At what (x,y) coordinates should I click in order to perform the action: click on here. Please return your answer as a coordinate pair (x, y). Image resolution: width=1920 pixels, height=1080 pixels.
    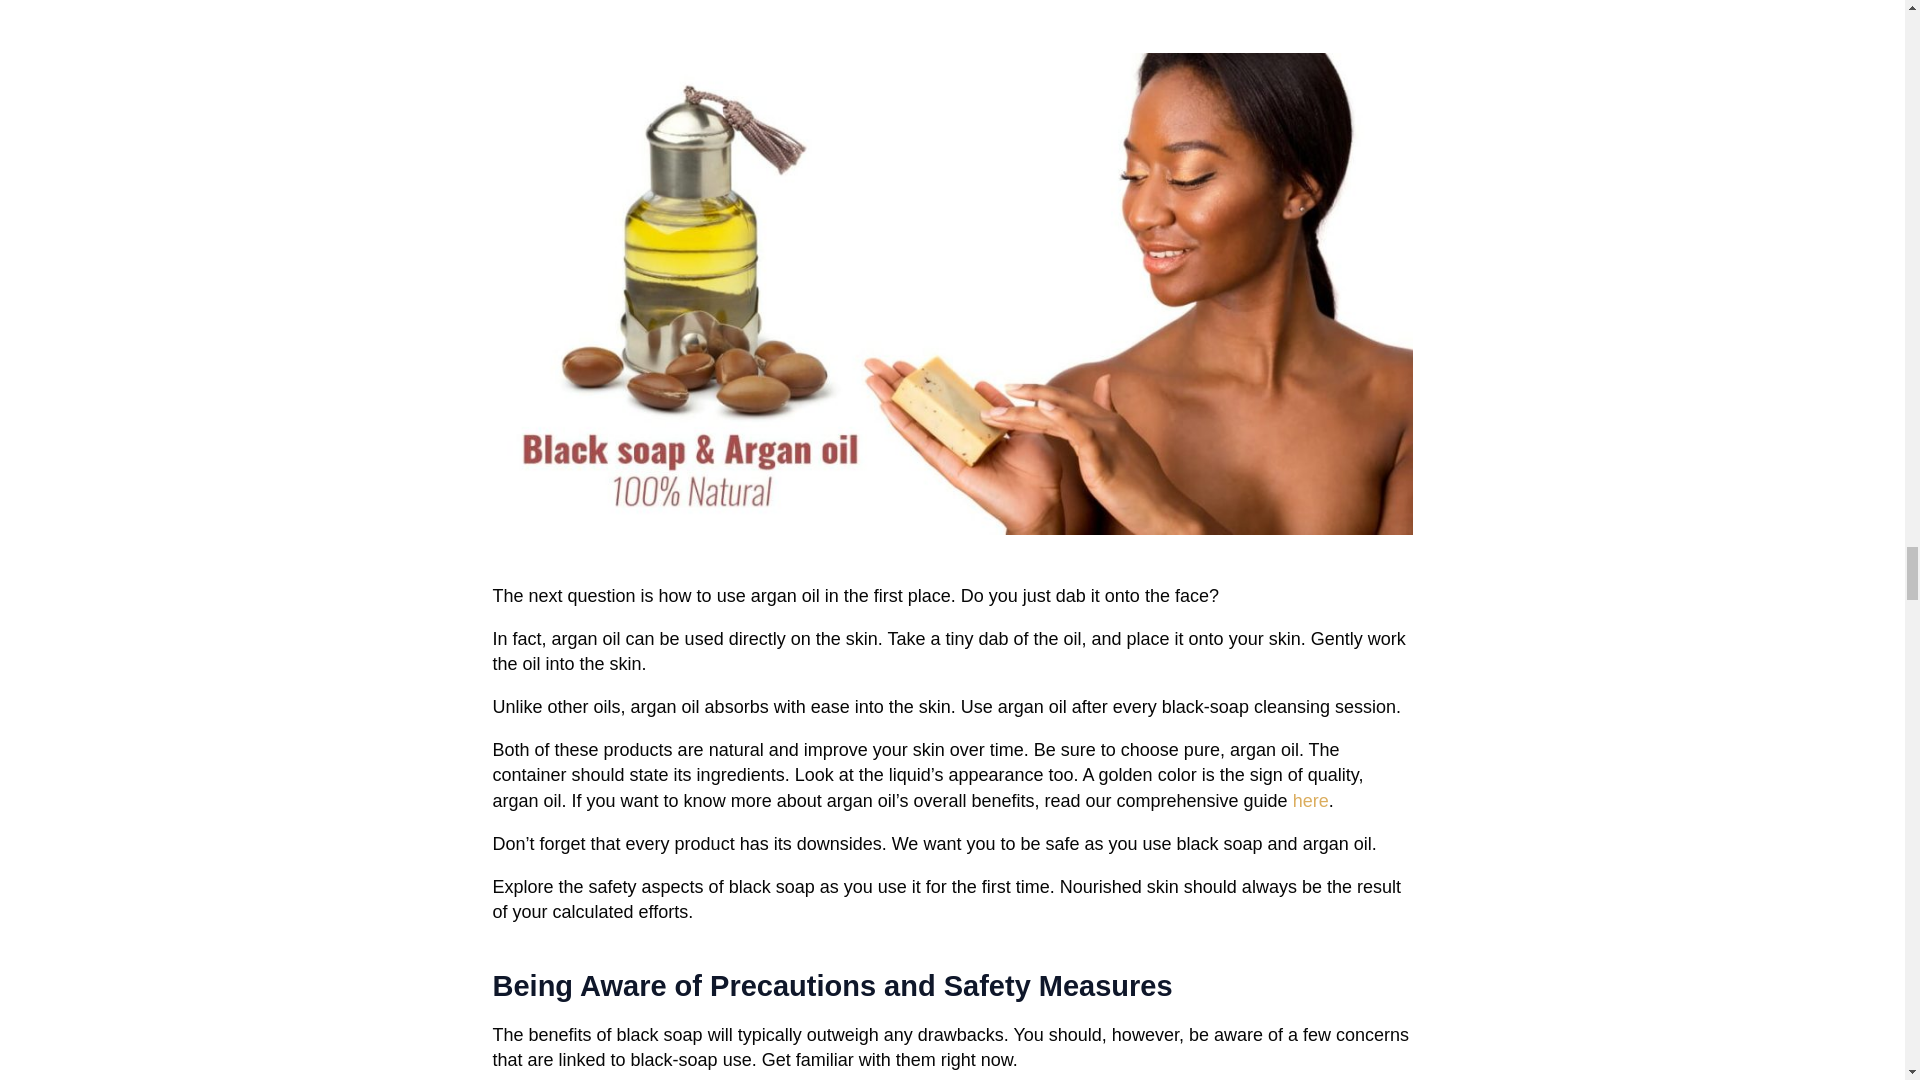
    Looking at the image, I should click on (1310, 800).